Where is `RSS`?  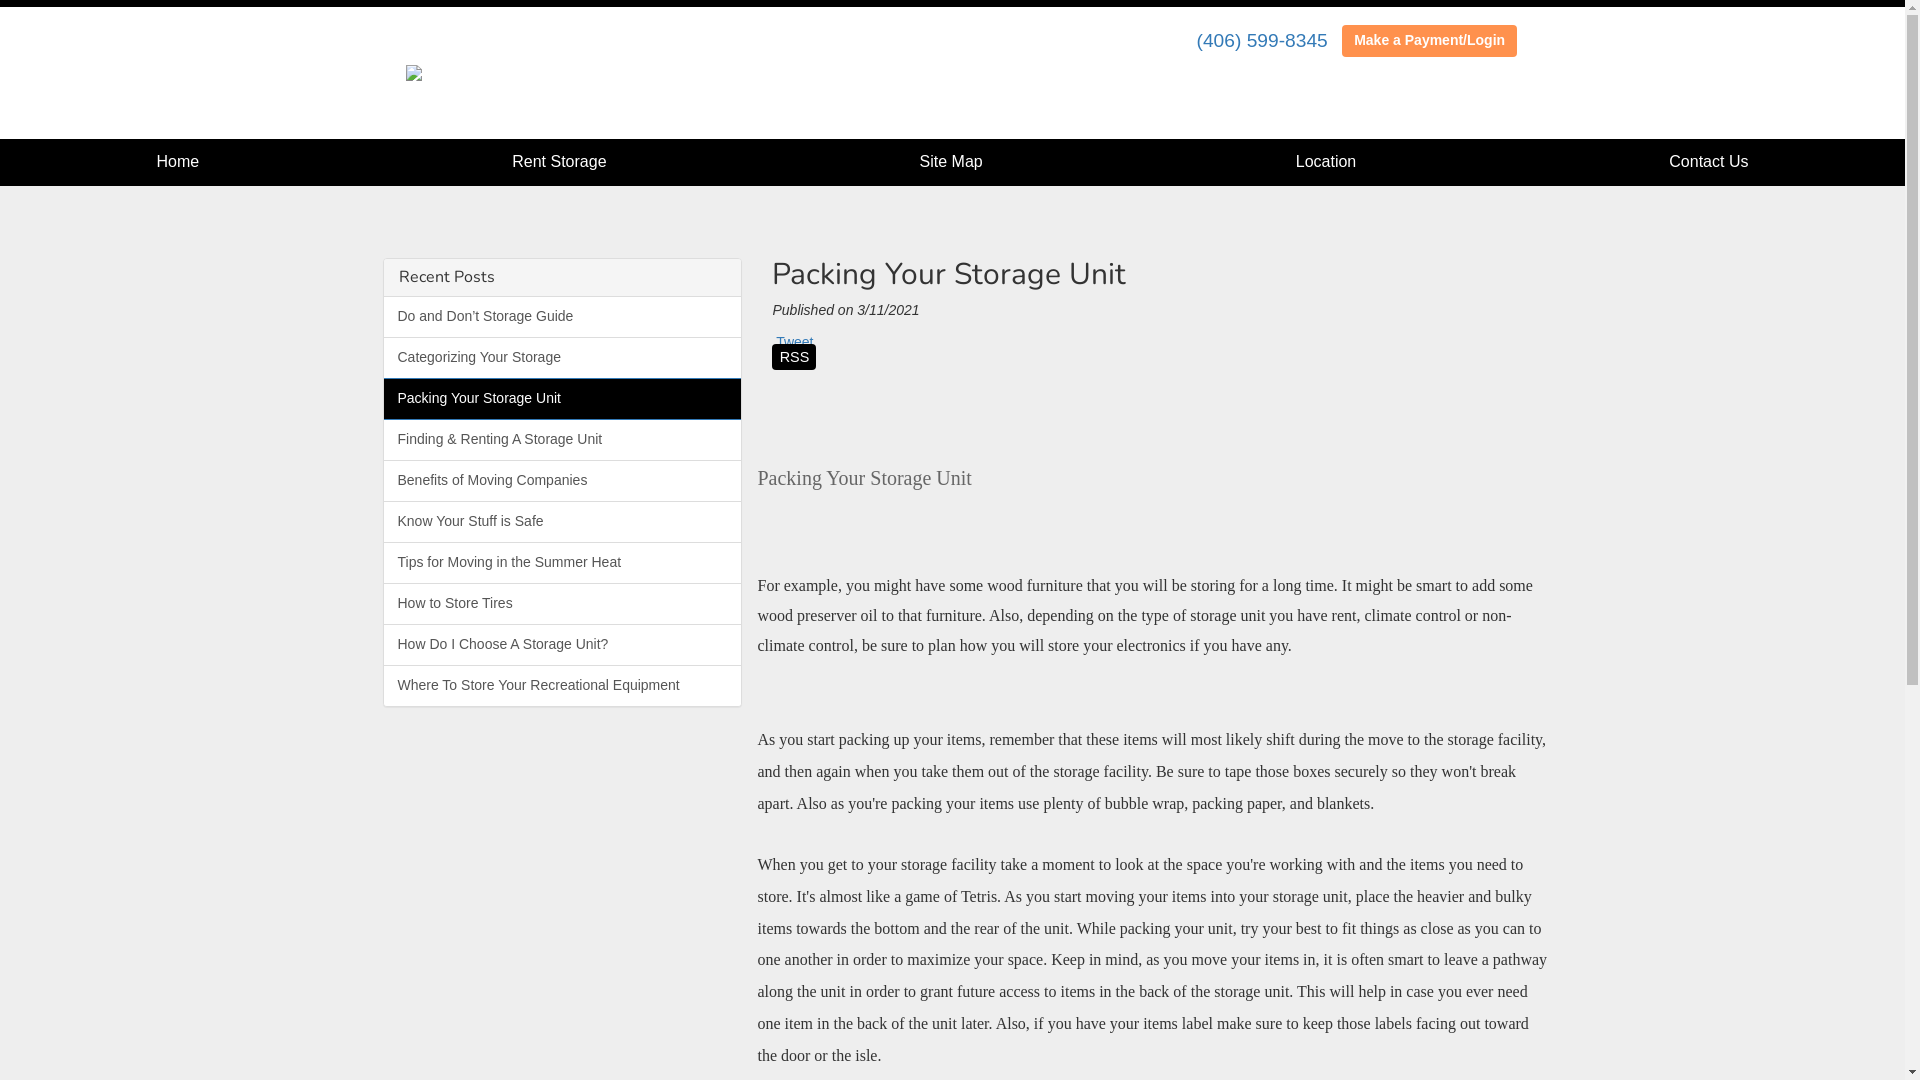 RSS is located at coordinates (794, 364).